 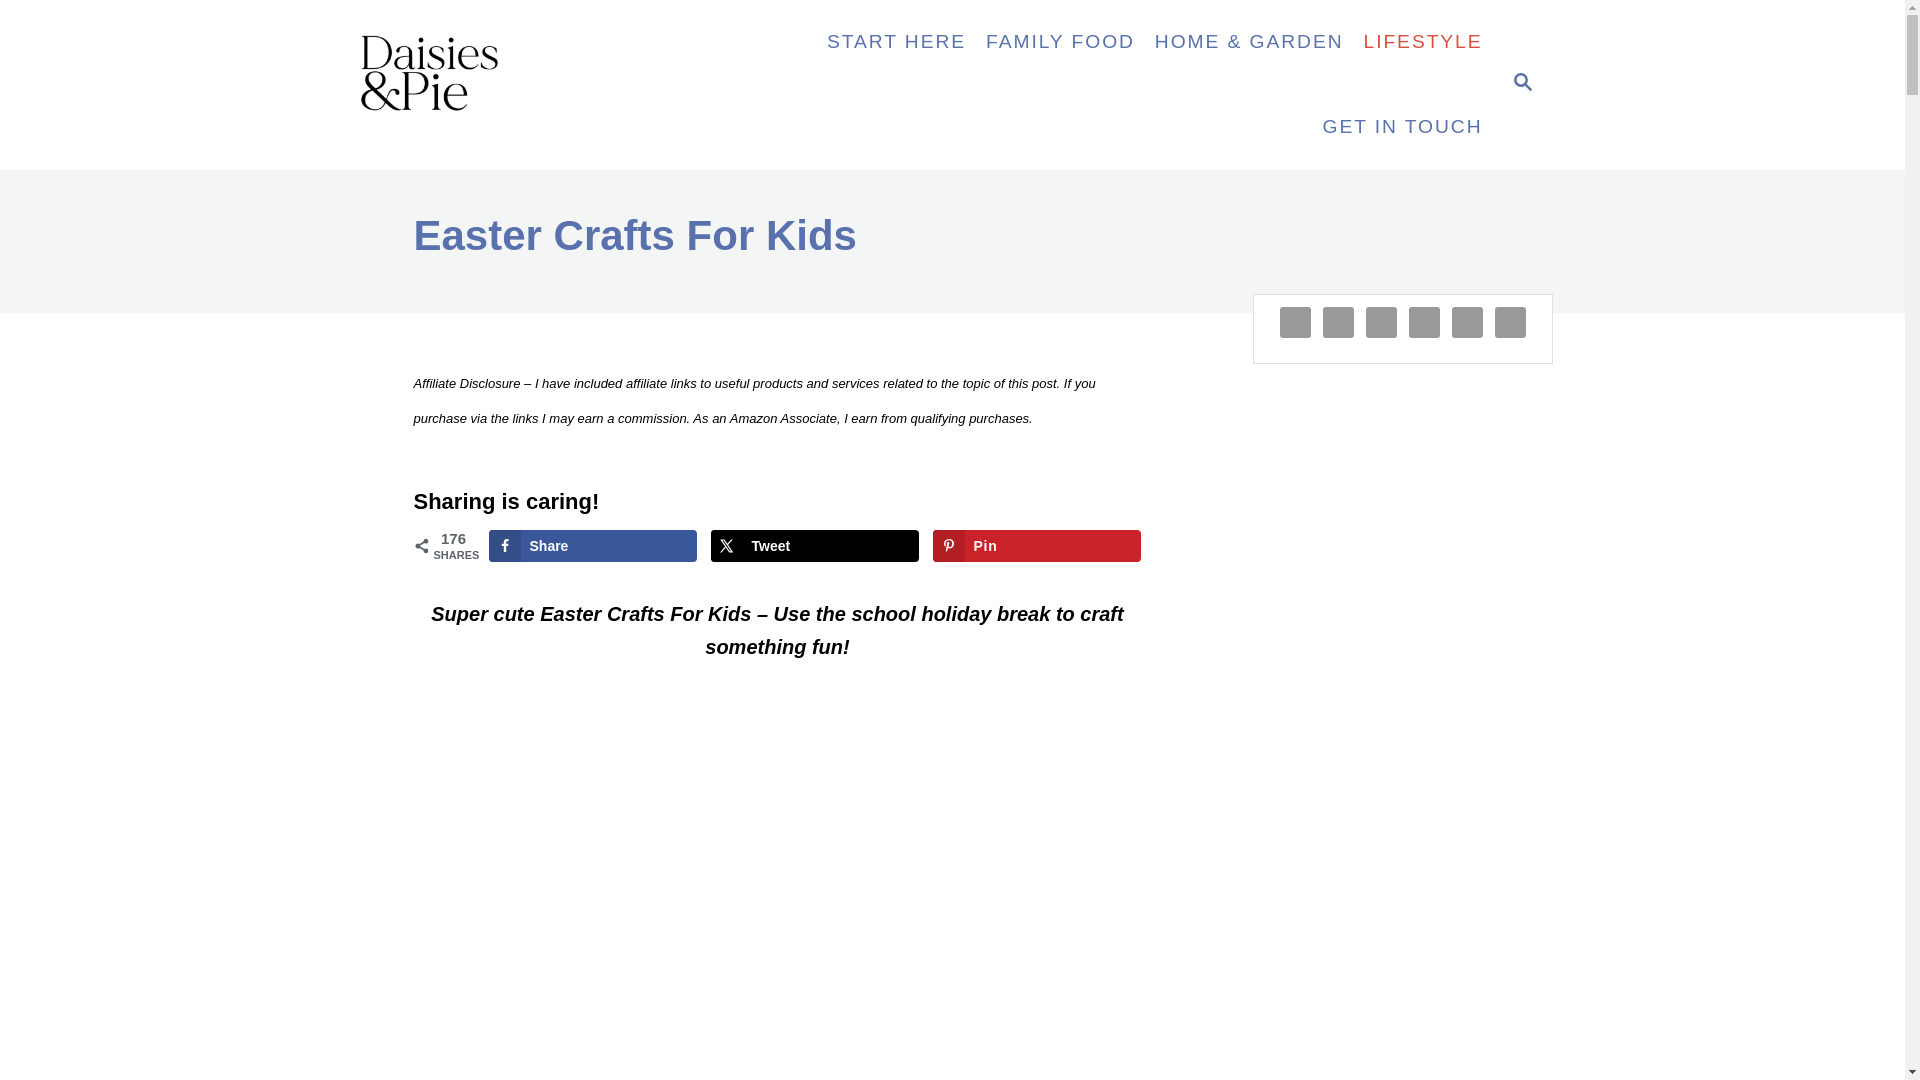 I want to click on Share on Facebook, so click(x=592, y=546).